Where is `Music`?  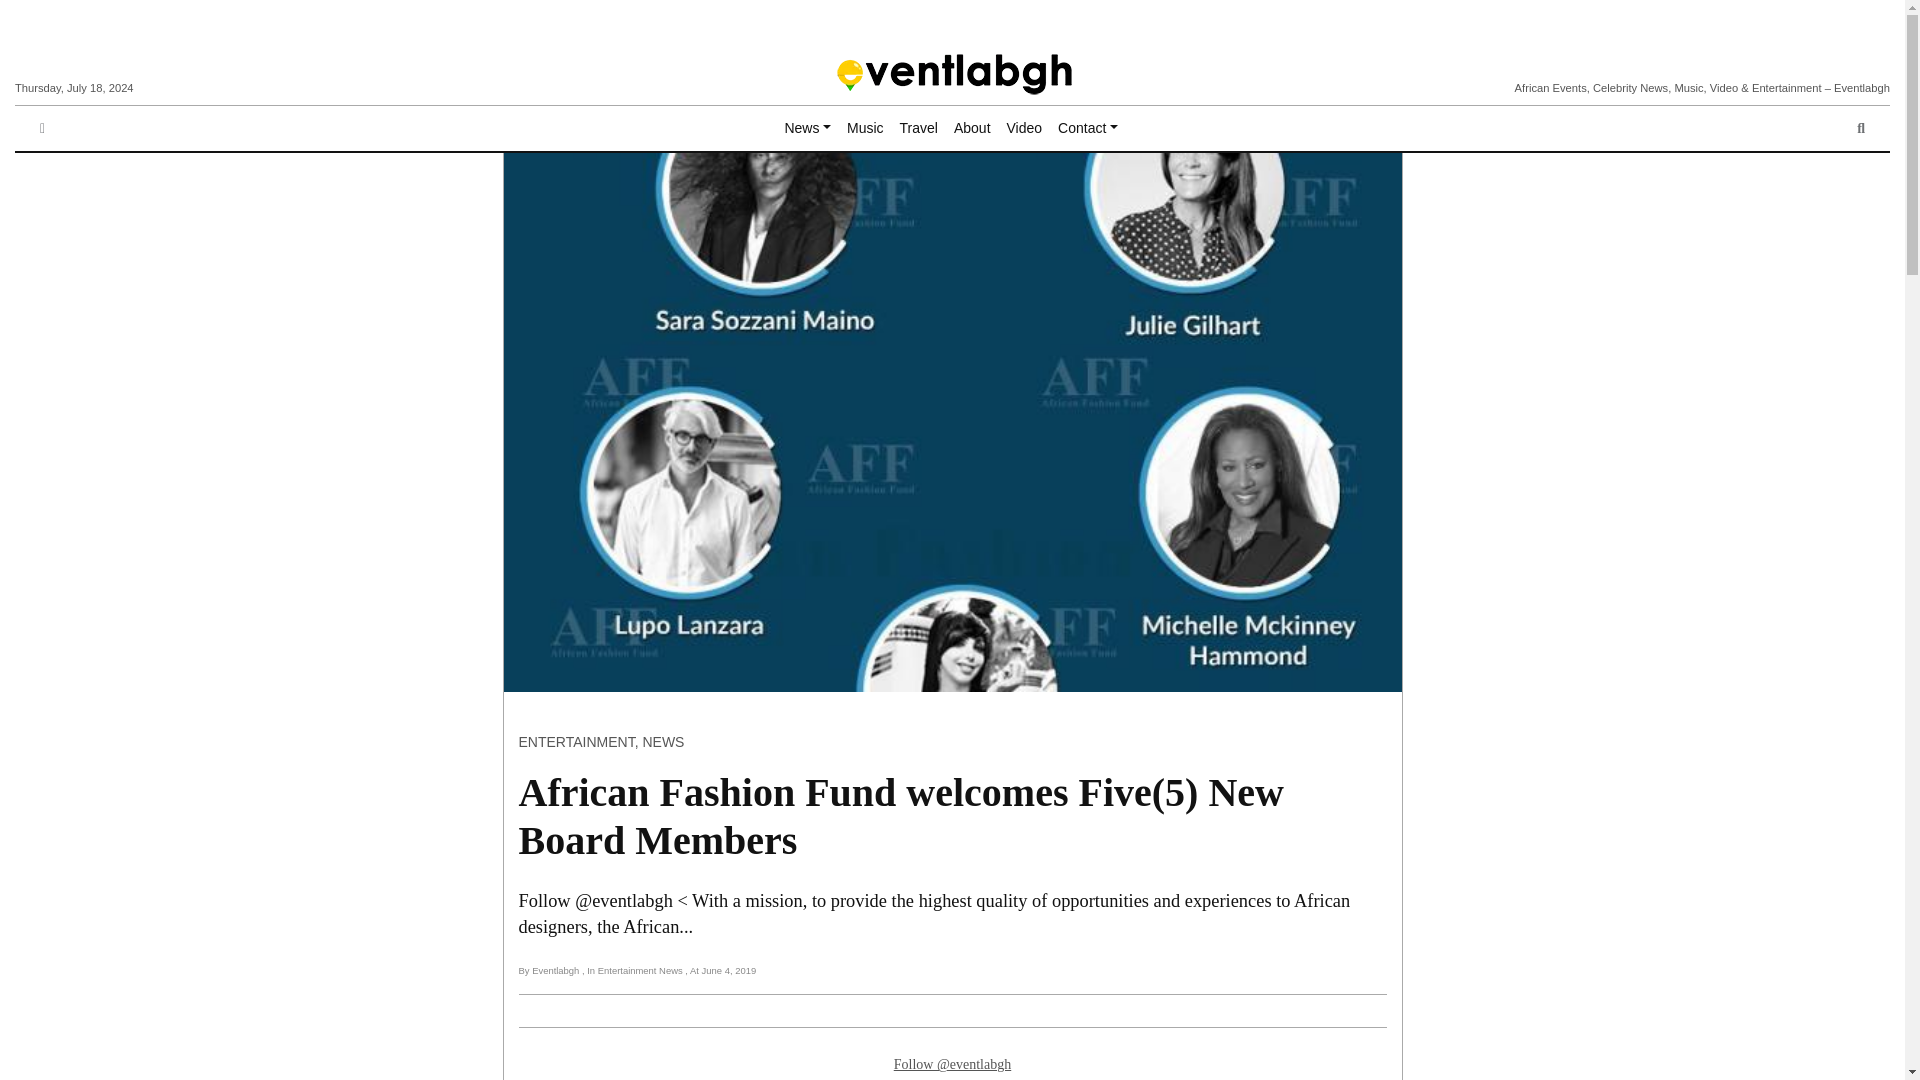 Music is located at coordinates (866, 128).